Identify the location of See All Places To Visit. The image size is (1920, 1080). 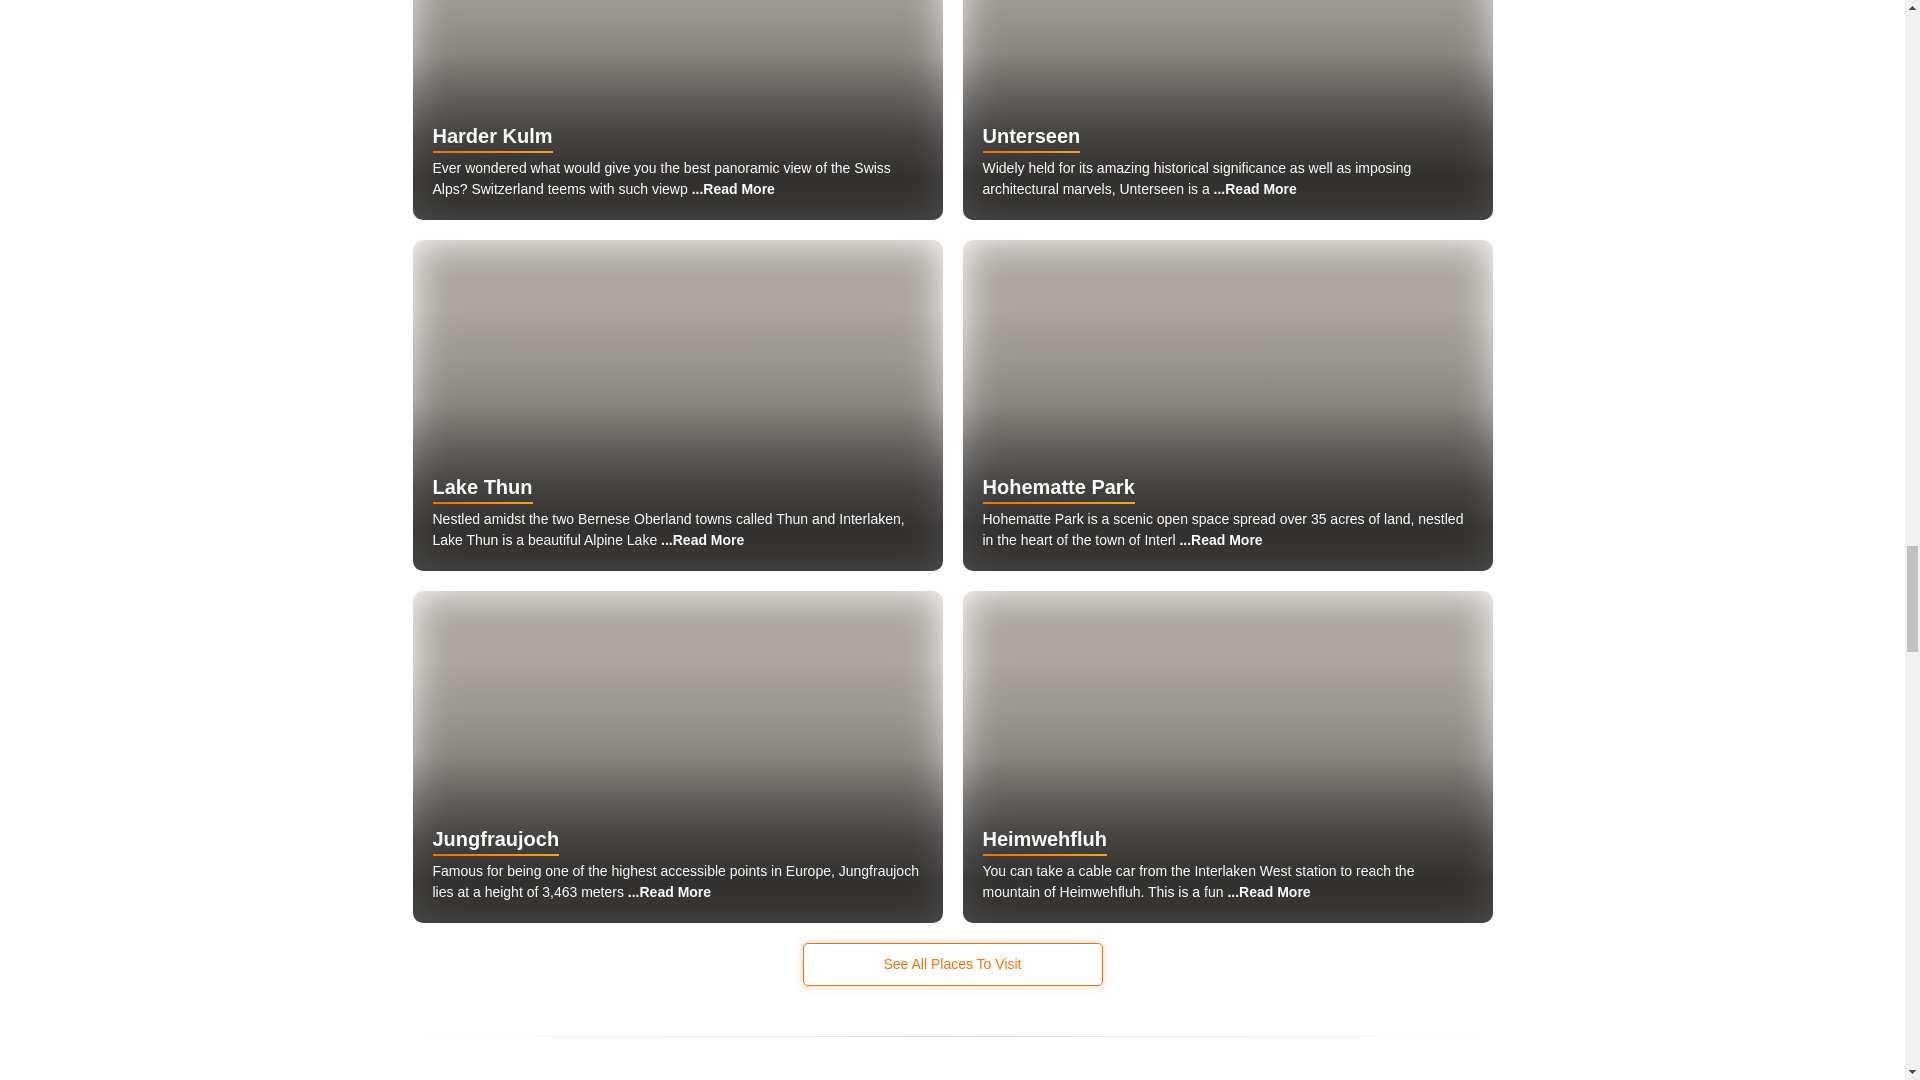
(952, 964).